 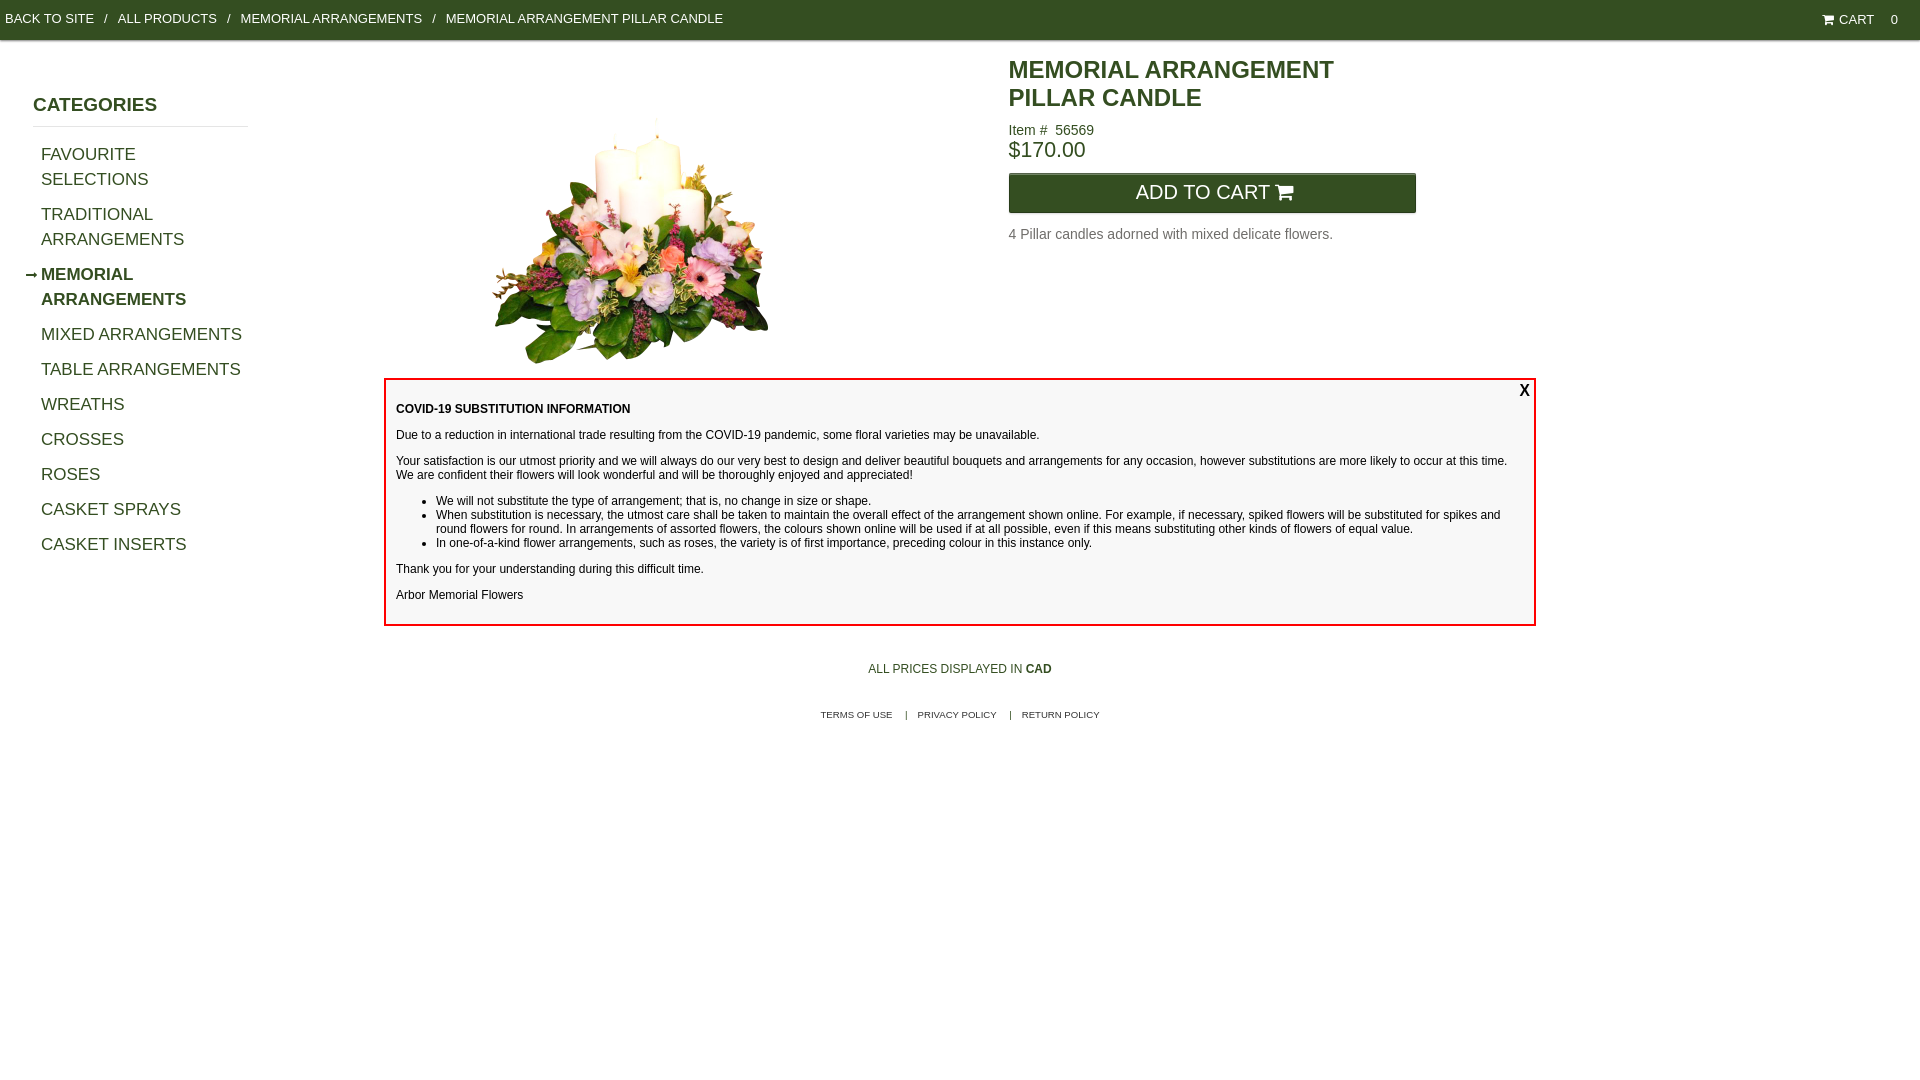 I want to click on CROSSES, so click(x=82, y=440).